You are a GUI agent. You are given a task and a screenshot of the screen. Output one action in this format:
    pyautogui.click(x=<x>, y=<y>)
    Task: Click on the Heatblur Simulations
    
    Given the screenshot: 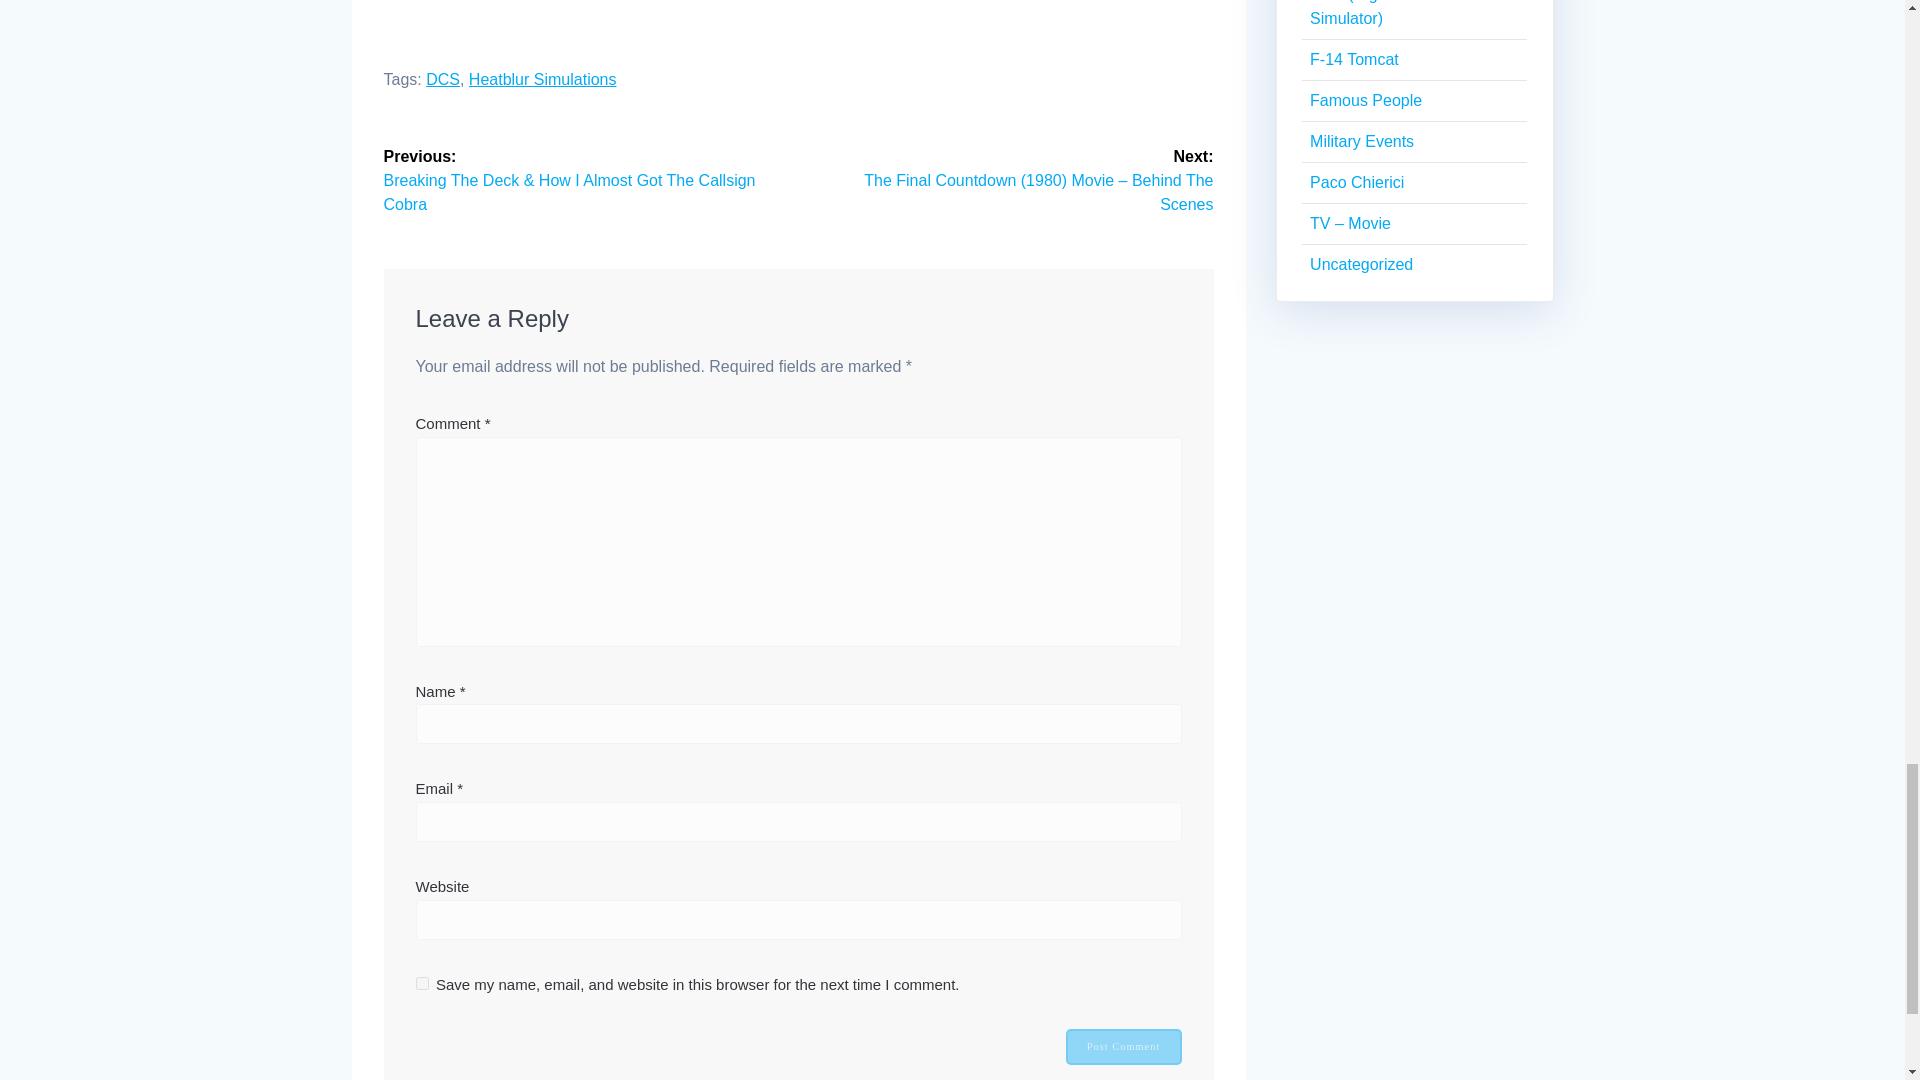 What is the action you would take?
    pyautogui.click(x=542, y=79)
    